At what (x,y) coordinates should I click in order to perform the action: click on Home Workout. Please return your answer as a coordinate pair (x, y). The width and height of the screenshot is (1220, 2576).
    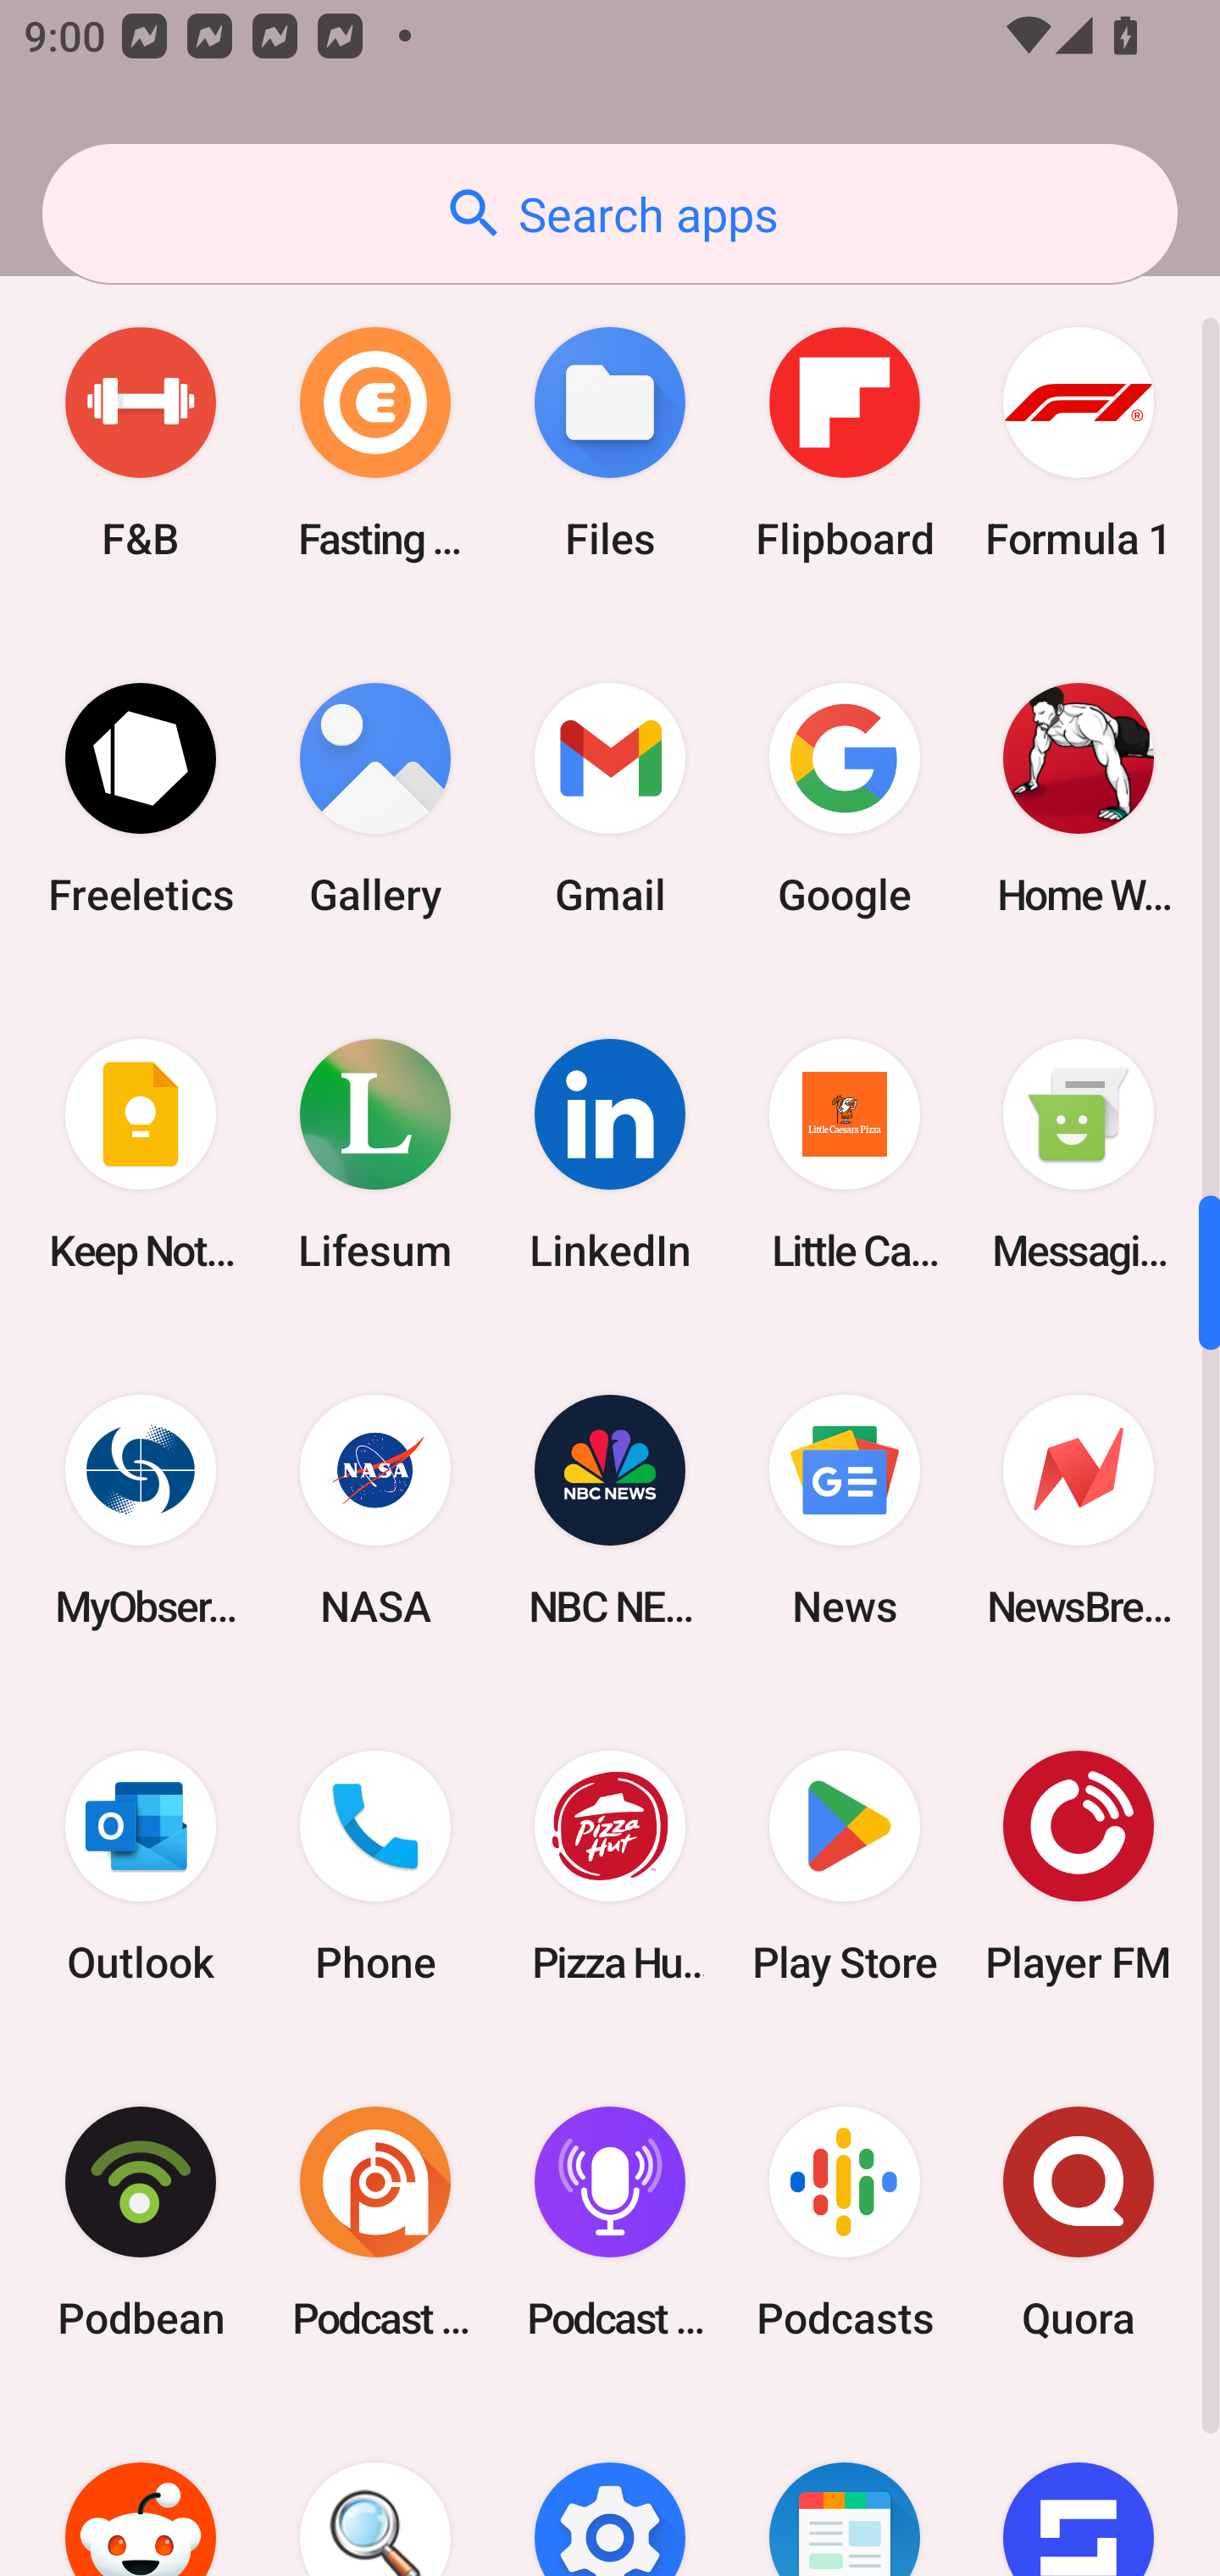
    Looking at the image, I should click on (1079, 798).